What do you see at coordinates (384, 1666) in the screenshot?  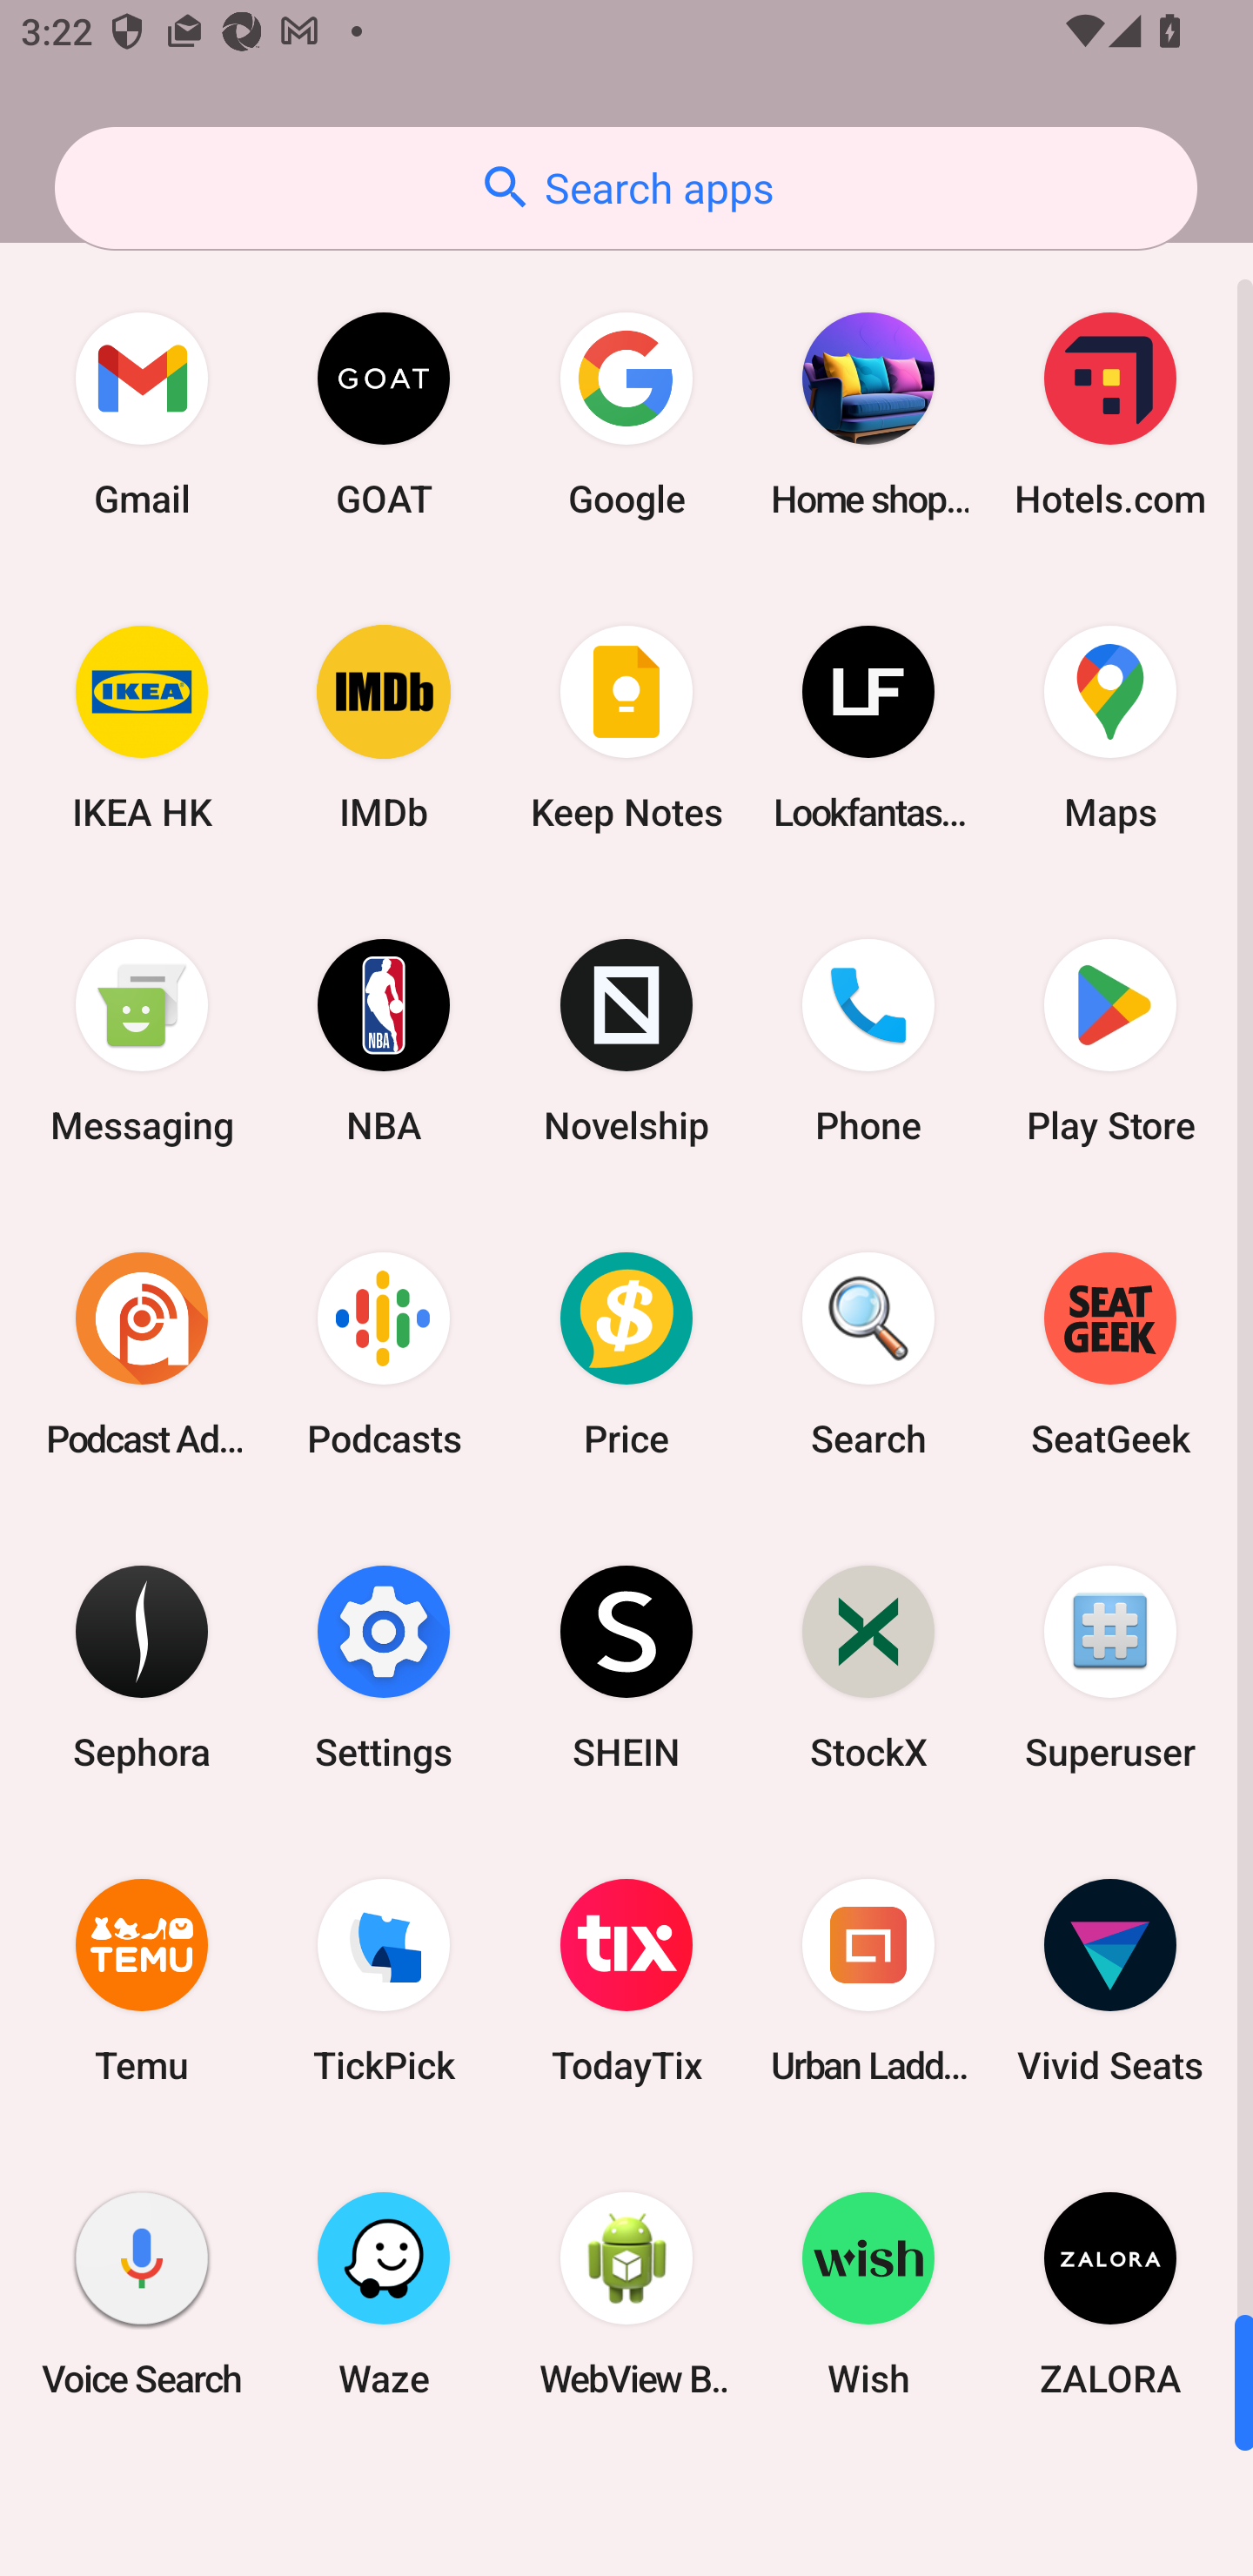 I see `Settings` at bounding box center [384, 1666].